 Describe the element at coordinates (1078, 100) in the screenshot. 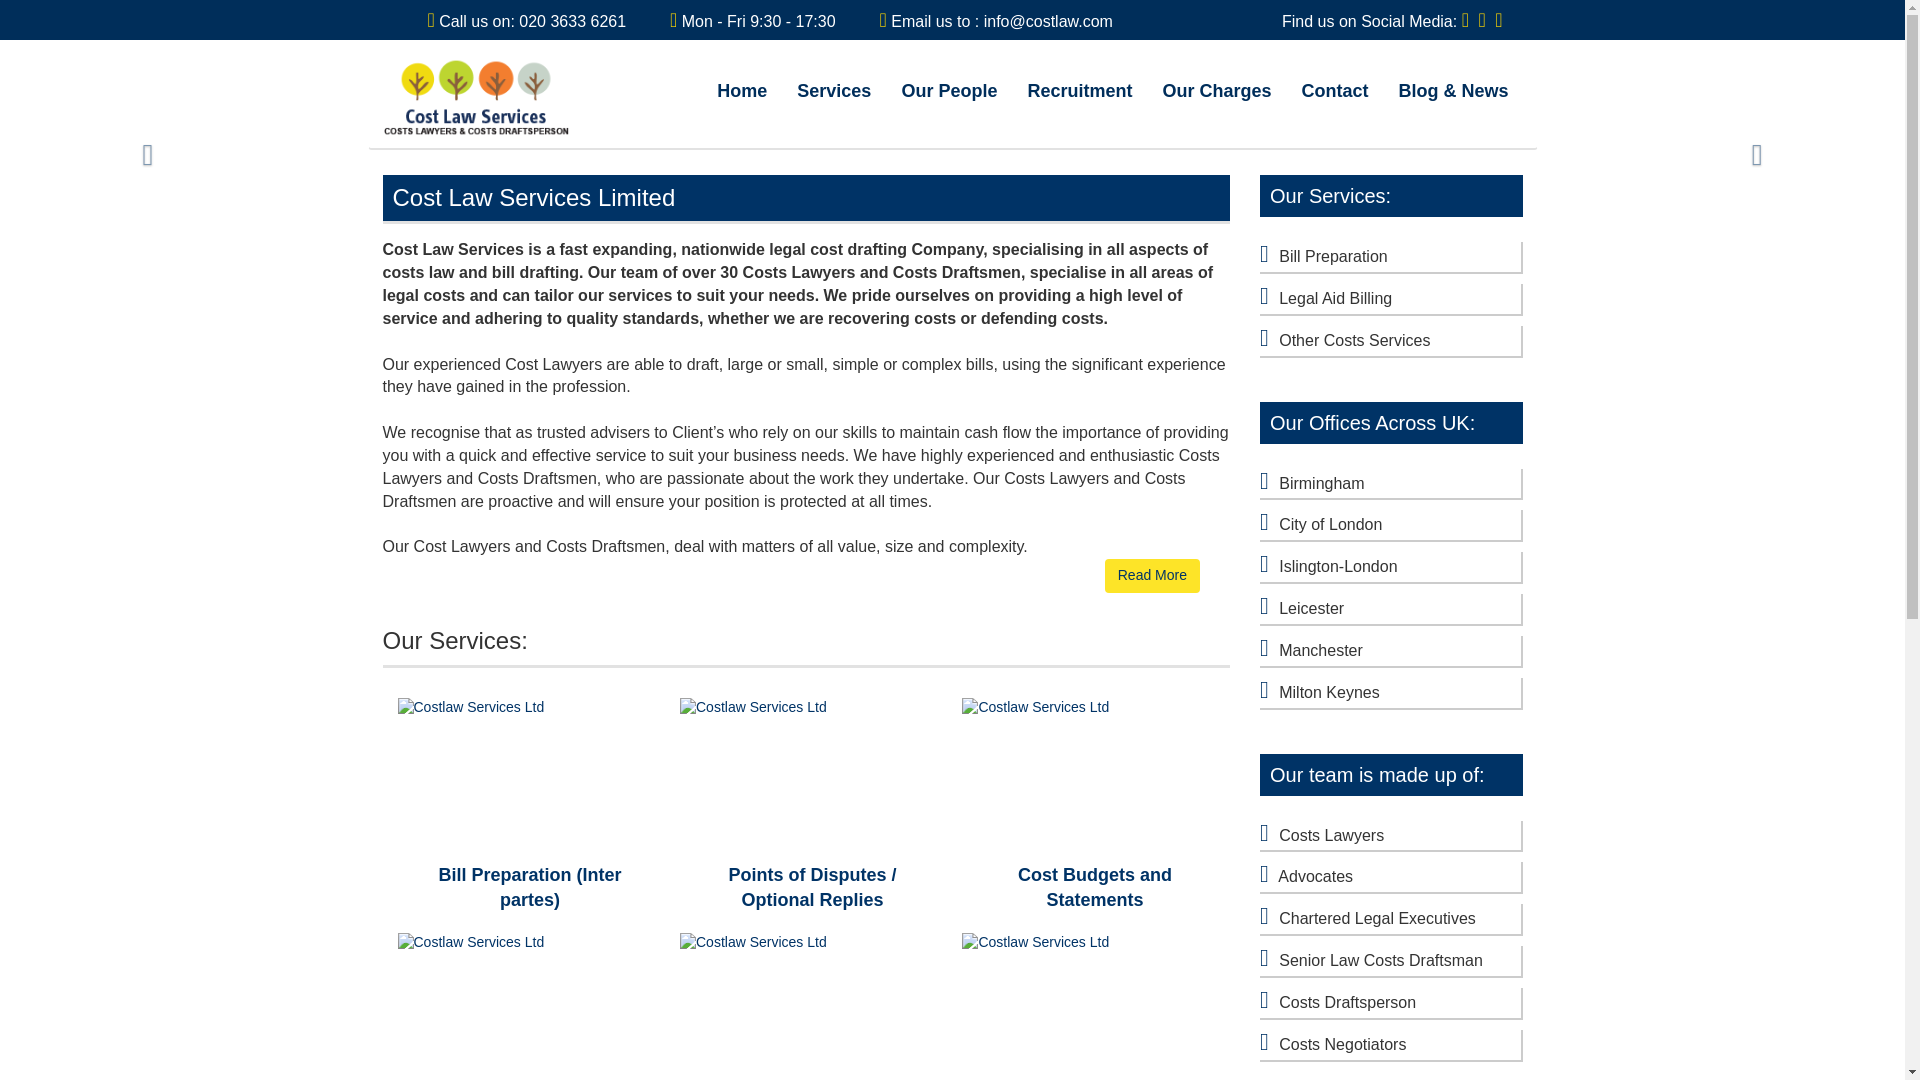

I see `Recruitment` at that location.